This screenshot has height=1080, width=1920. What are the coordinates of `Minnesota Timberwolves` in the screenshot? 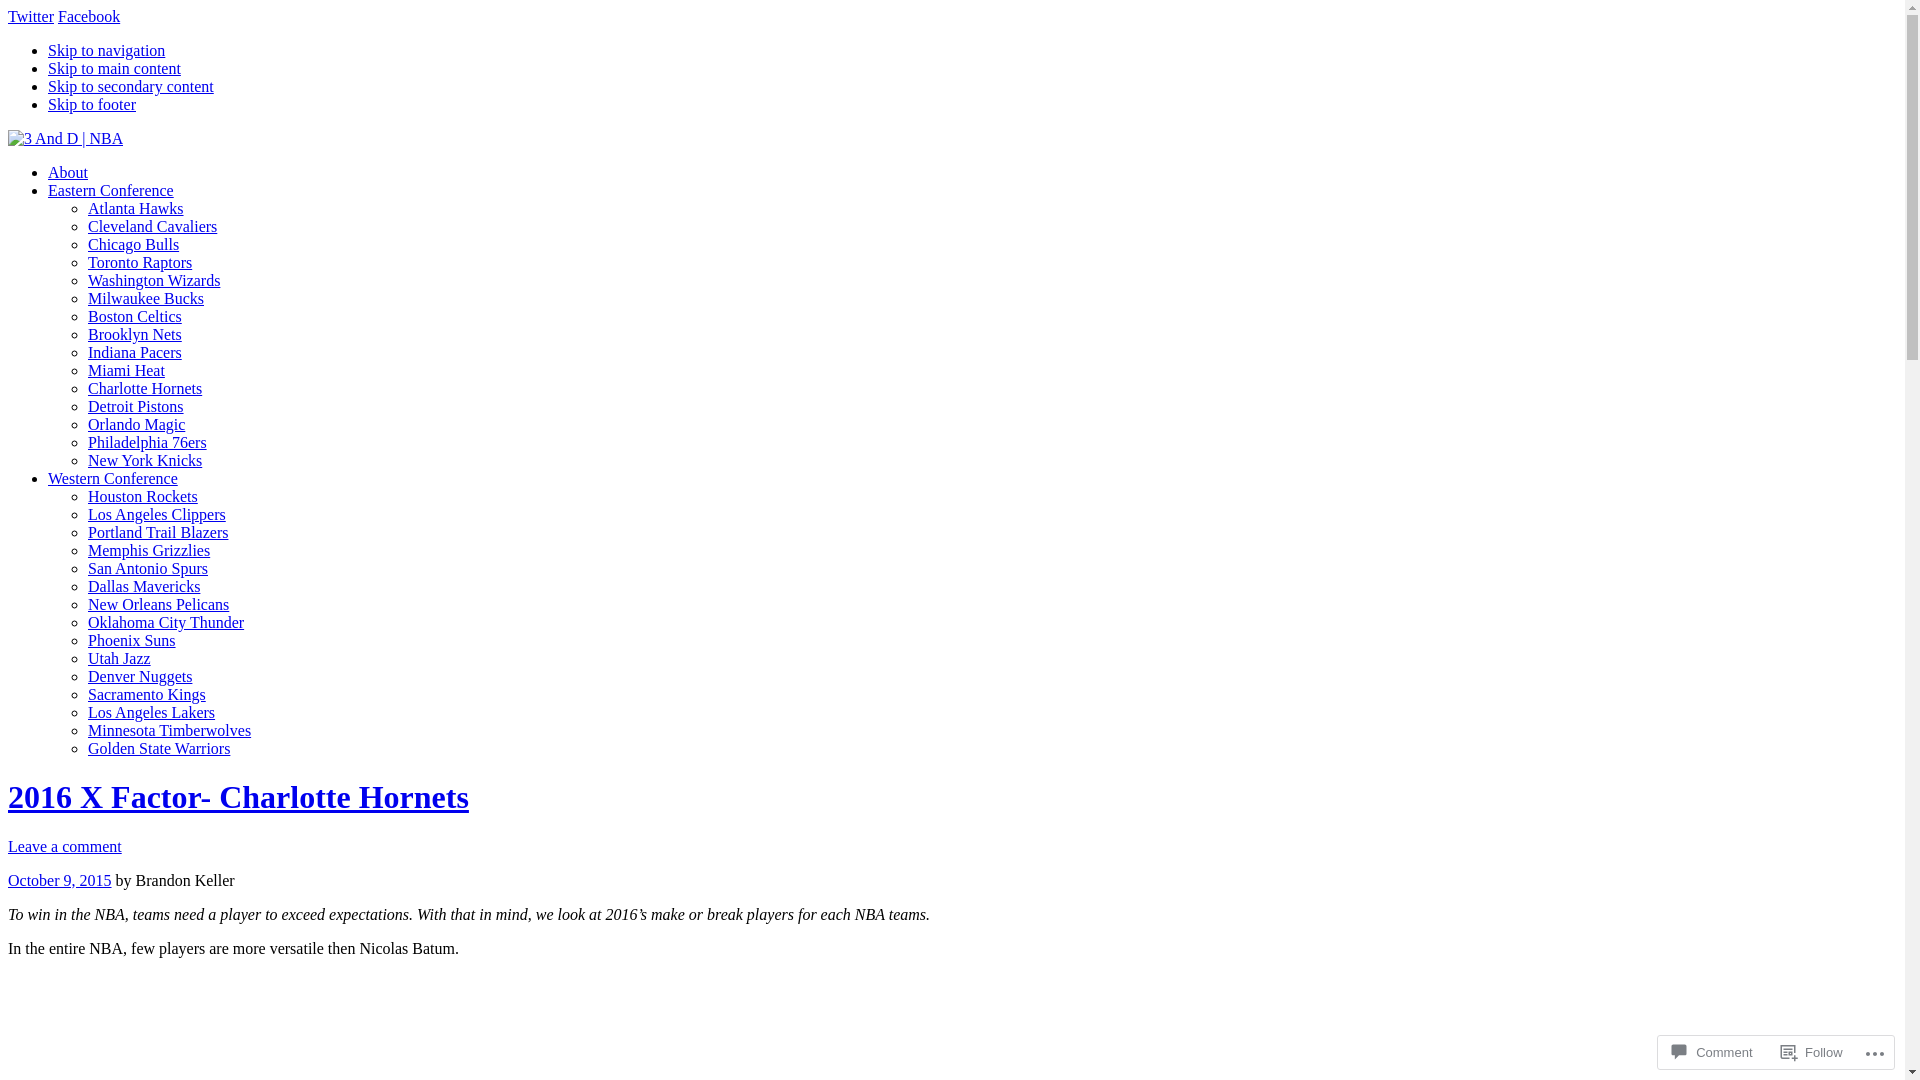 It's located at (170, 730).